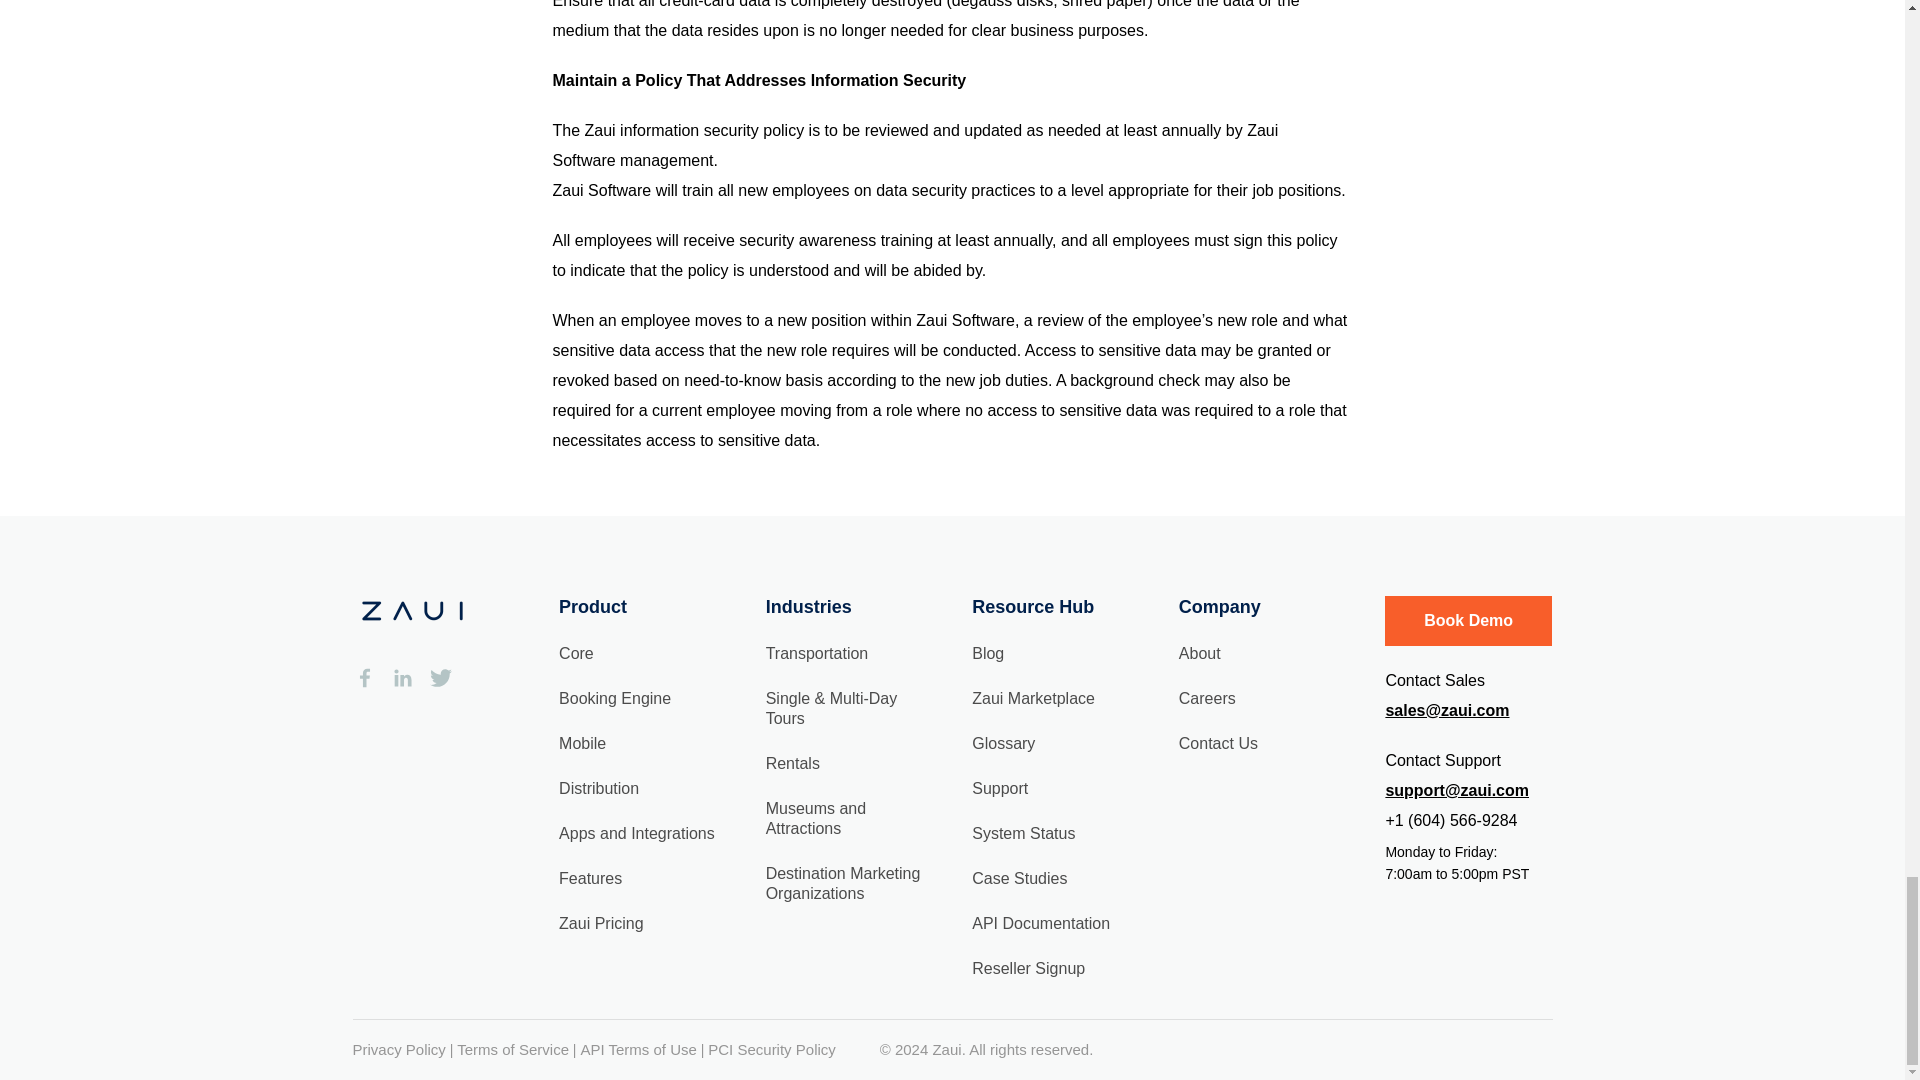 The image size is (1920, 1080). I want to click on Zaui Marketplace, so click(1032, 698).